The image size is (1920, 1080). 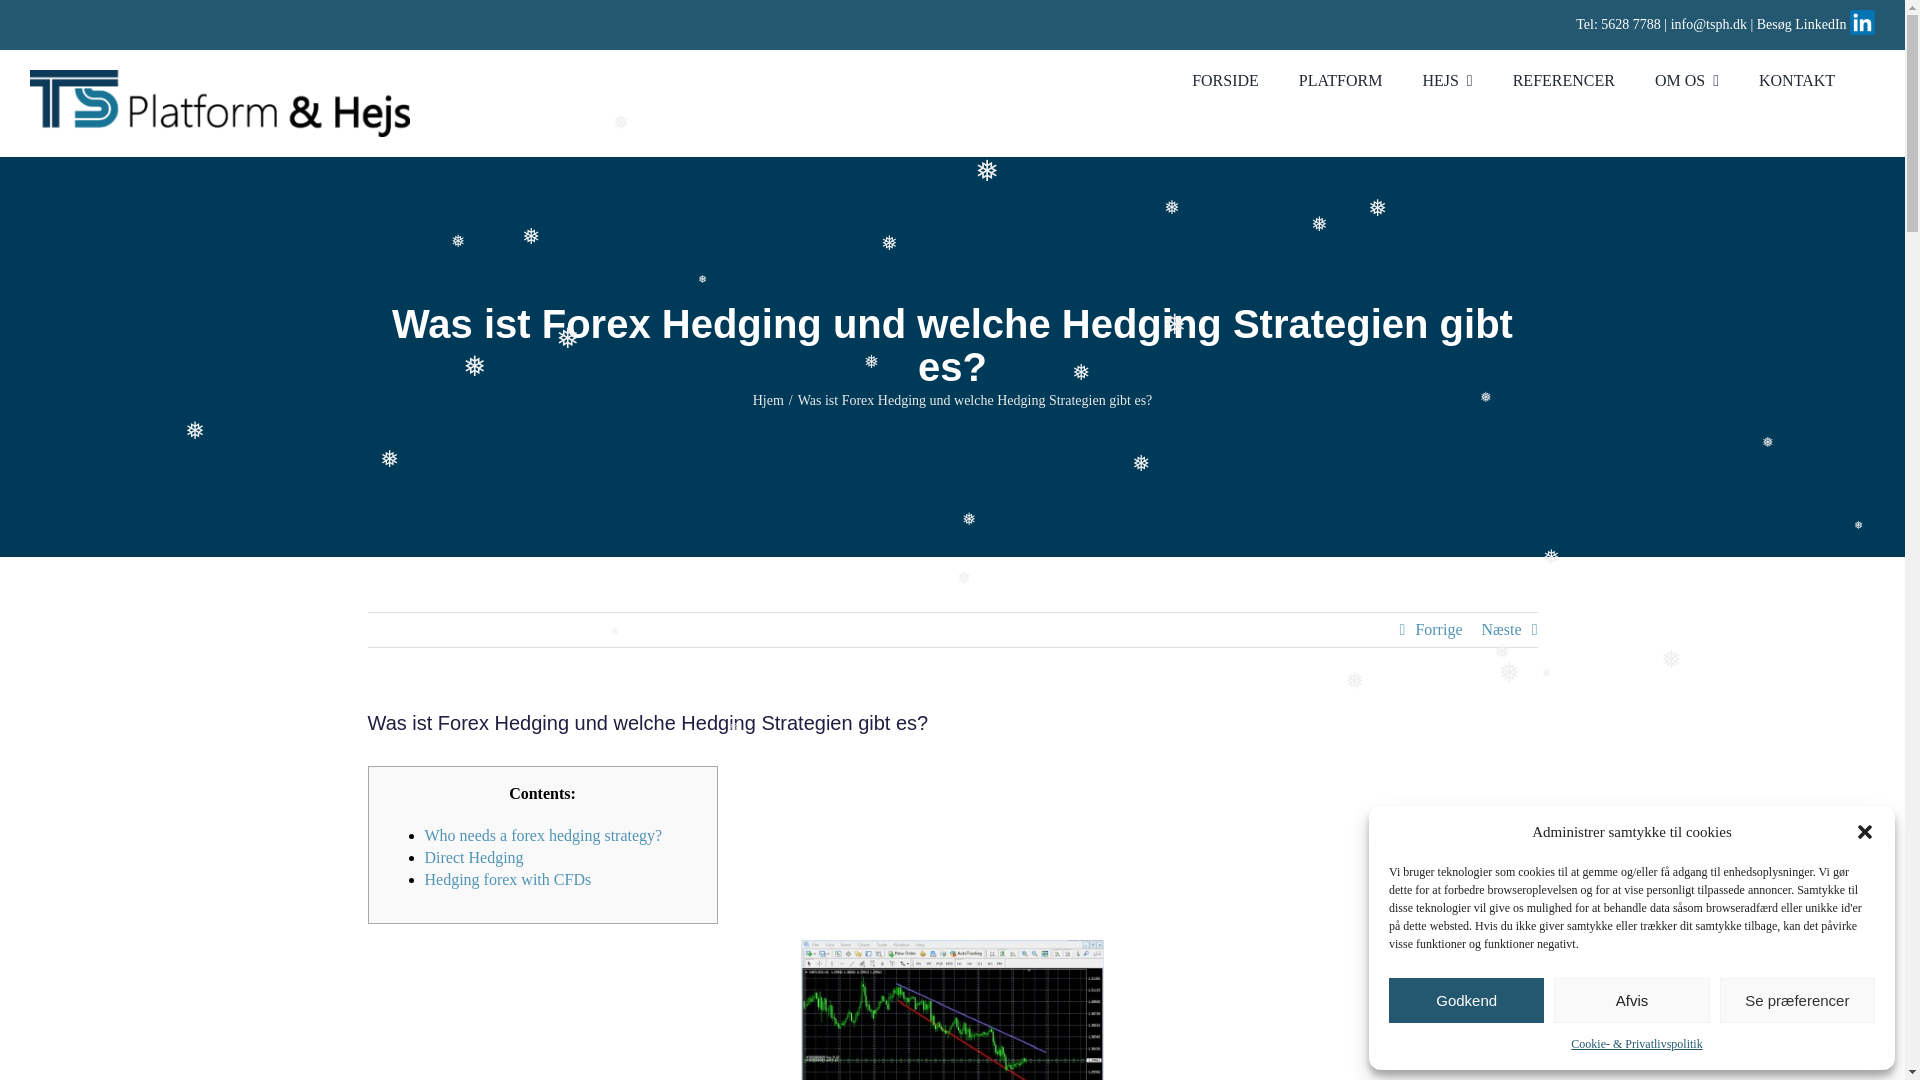 What do you see at coordinates (768, 400) in the screenshot?
I see `Hjem` at bounding box center [768, 400].